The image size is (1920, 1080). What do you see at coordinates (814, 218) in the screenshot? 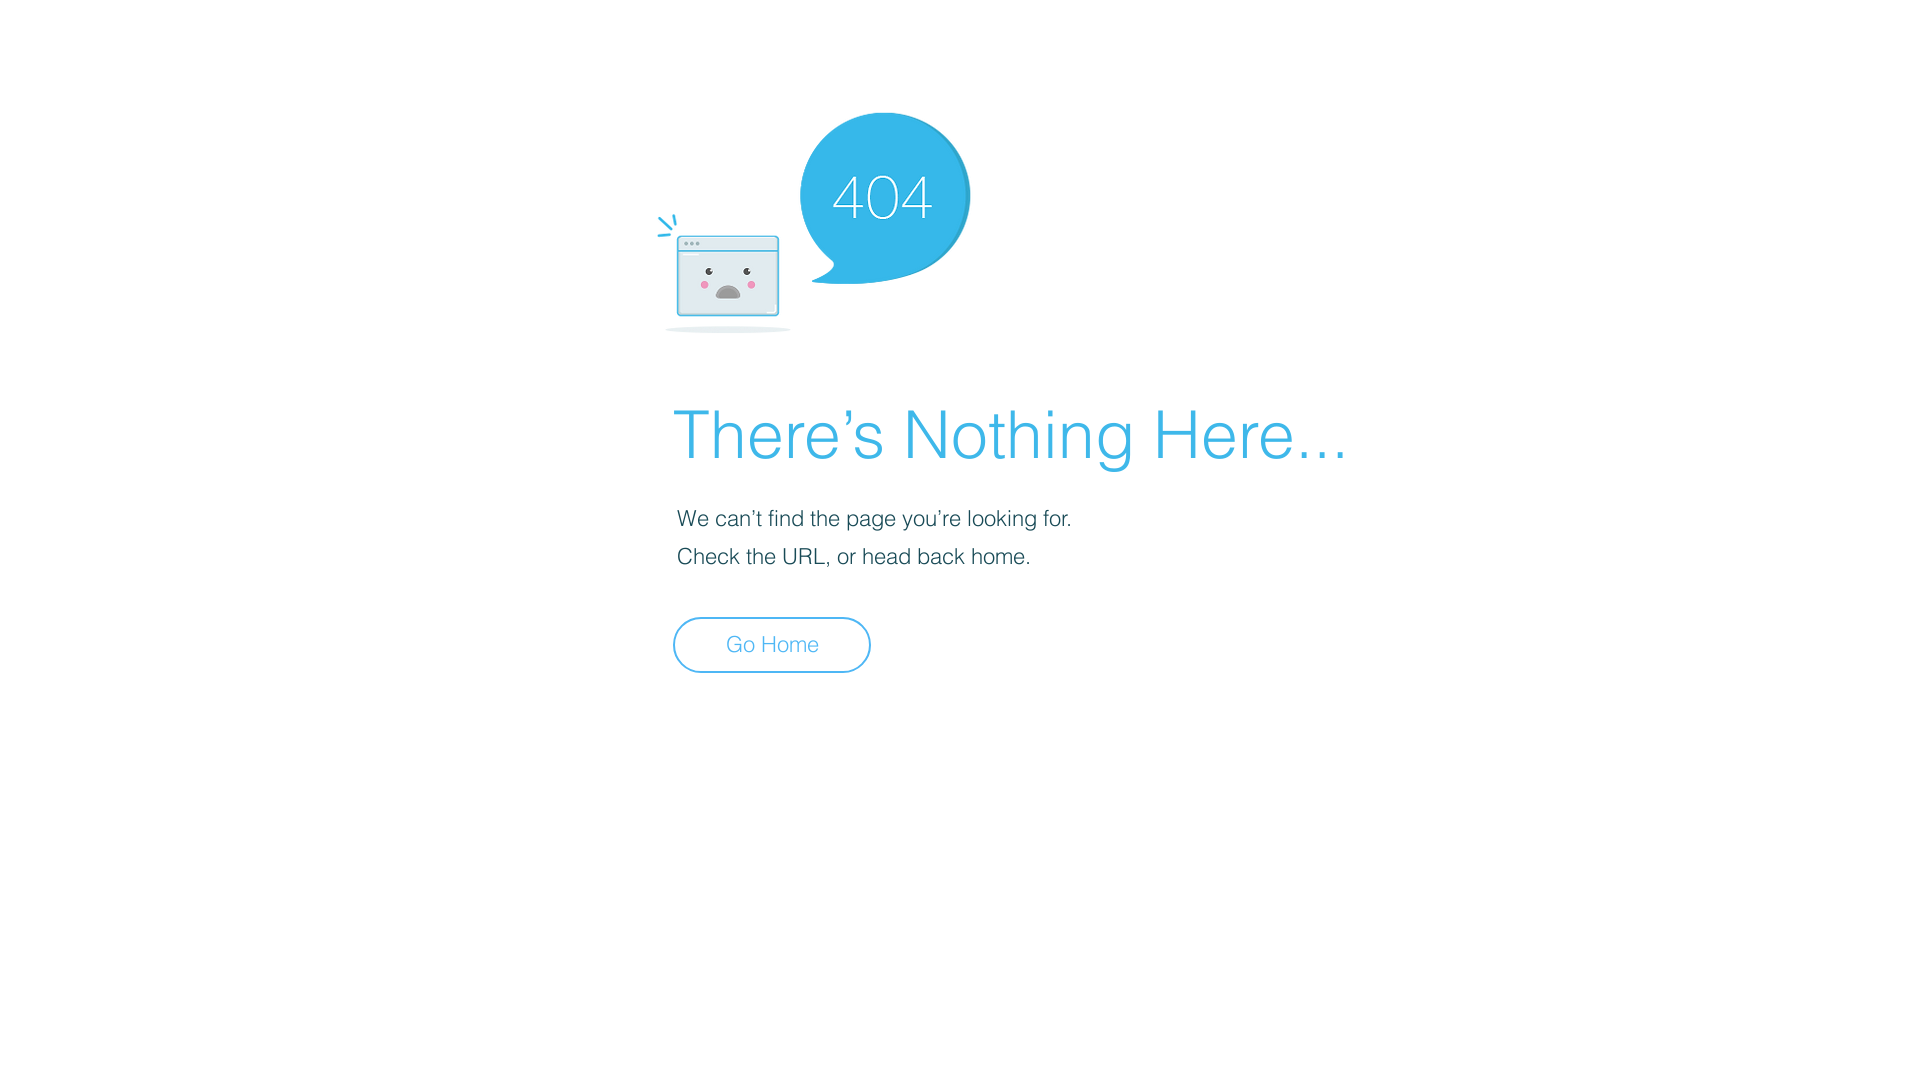
I see `404-icon_2.png` at bounding box center [814, 218].